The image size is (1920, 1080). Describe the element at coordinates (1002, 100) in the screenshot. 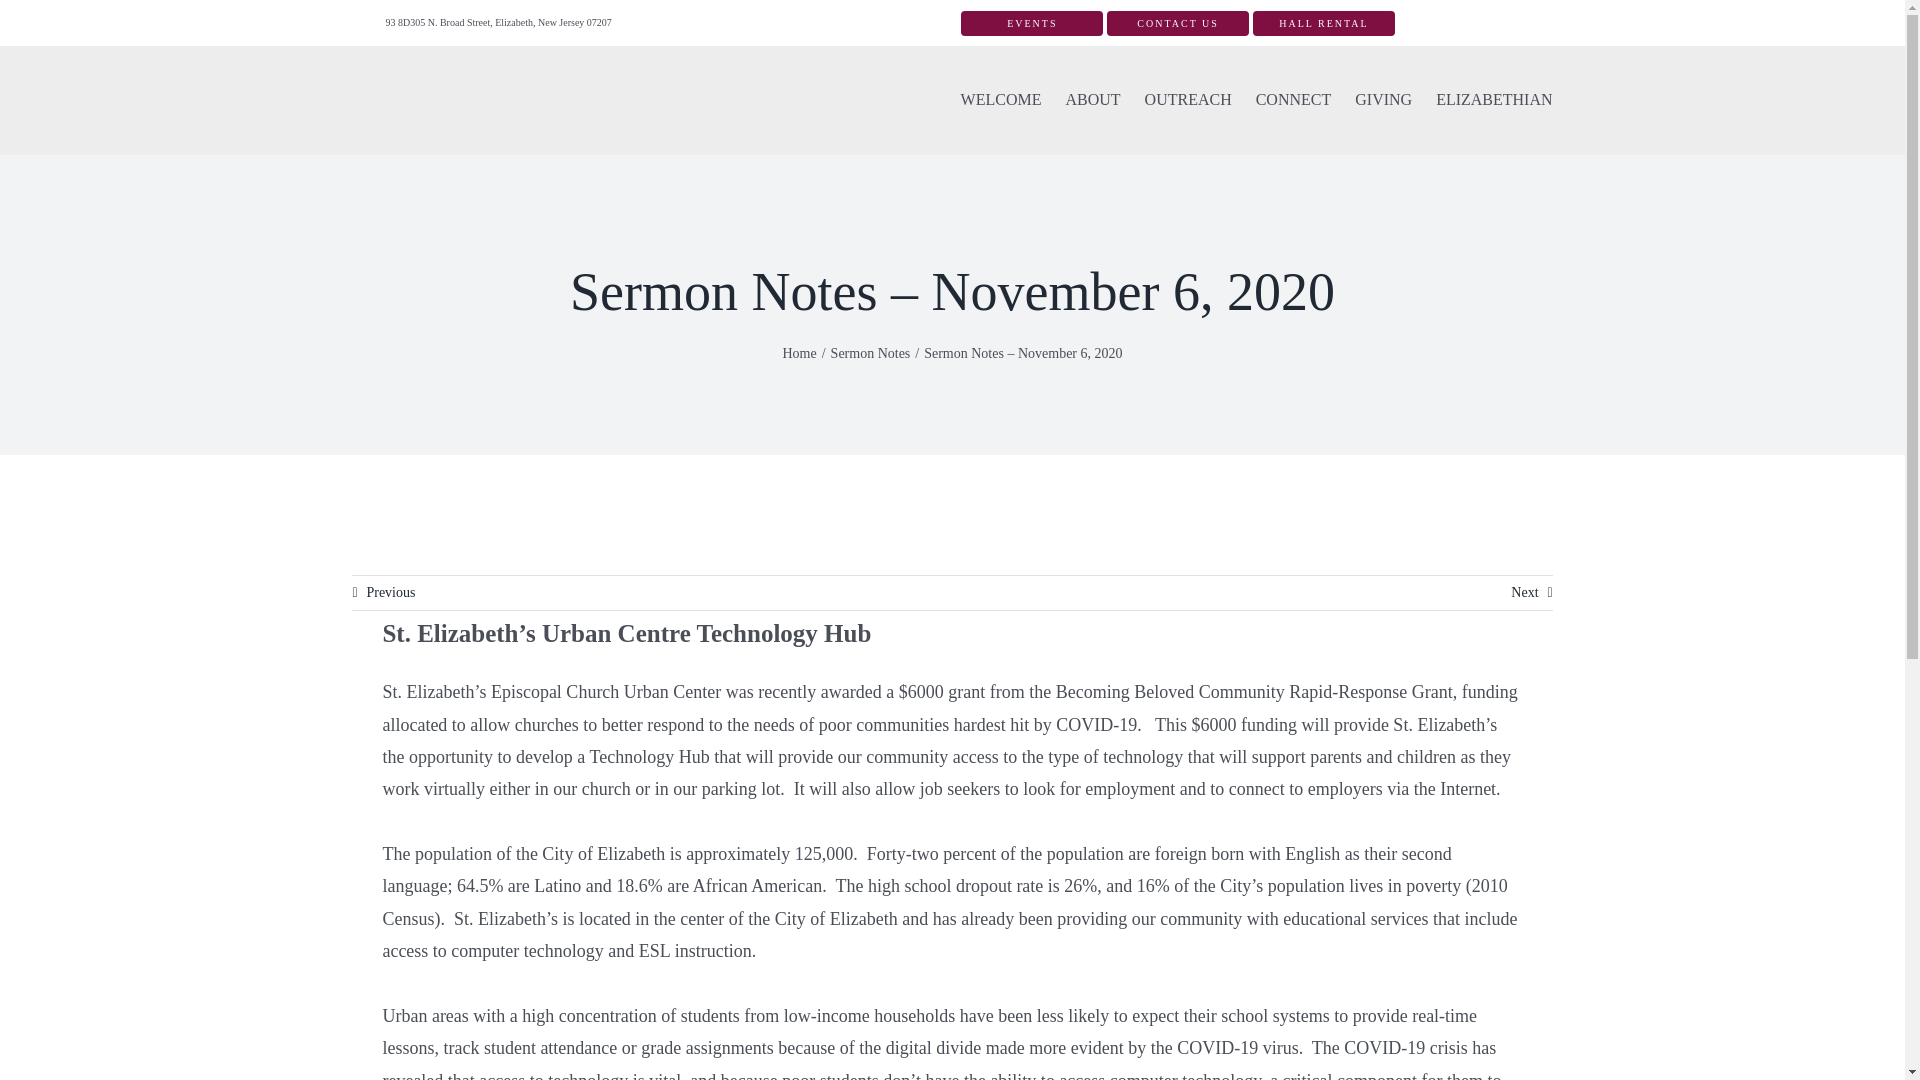

I see `WELCOME` at that location.